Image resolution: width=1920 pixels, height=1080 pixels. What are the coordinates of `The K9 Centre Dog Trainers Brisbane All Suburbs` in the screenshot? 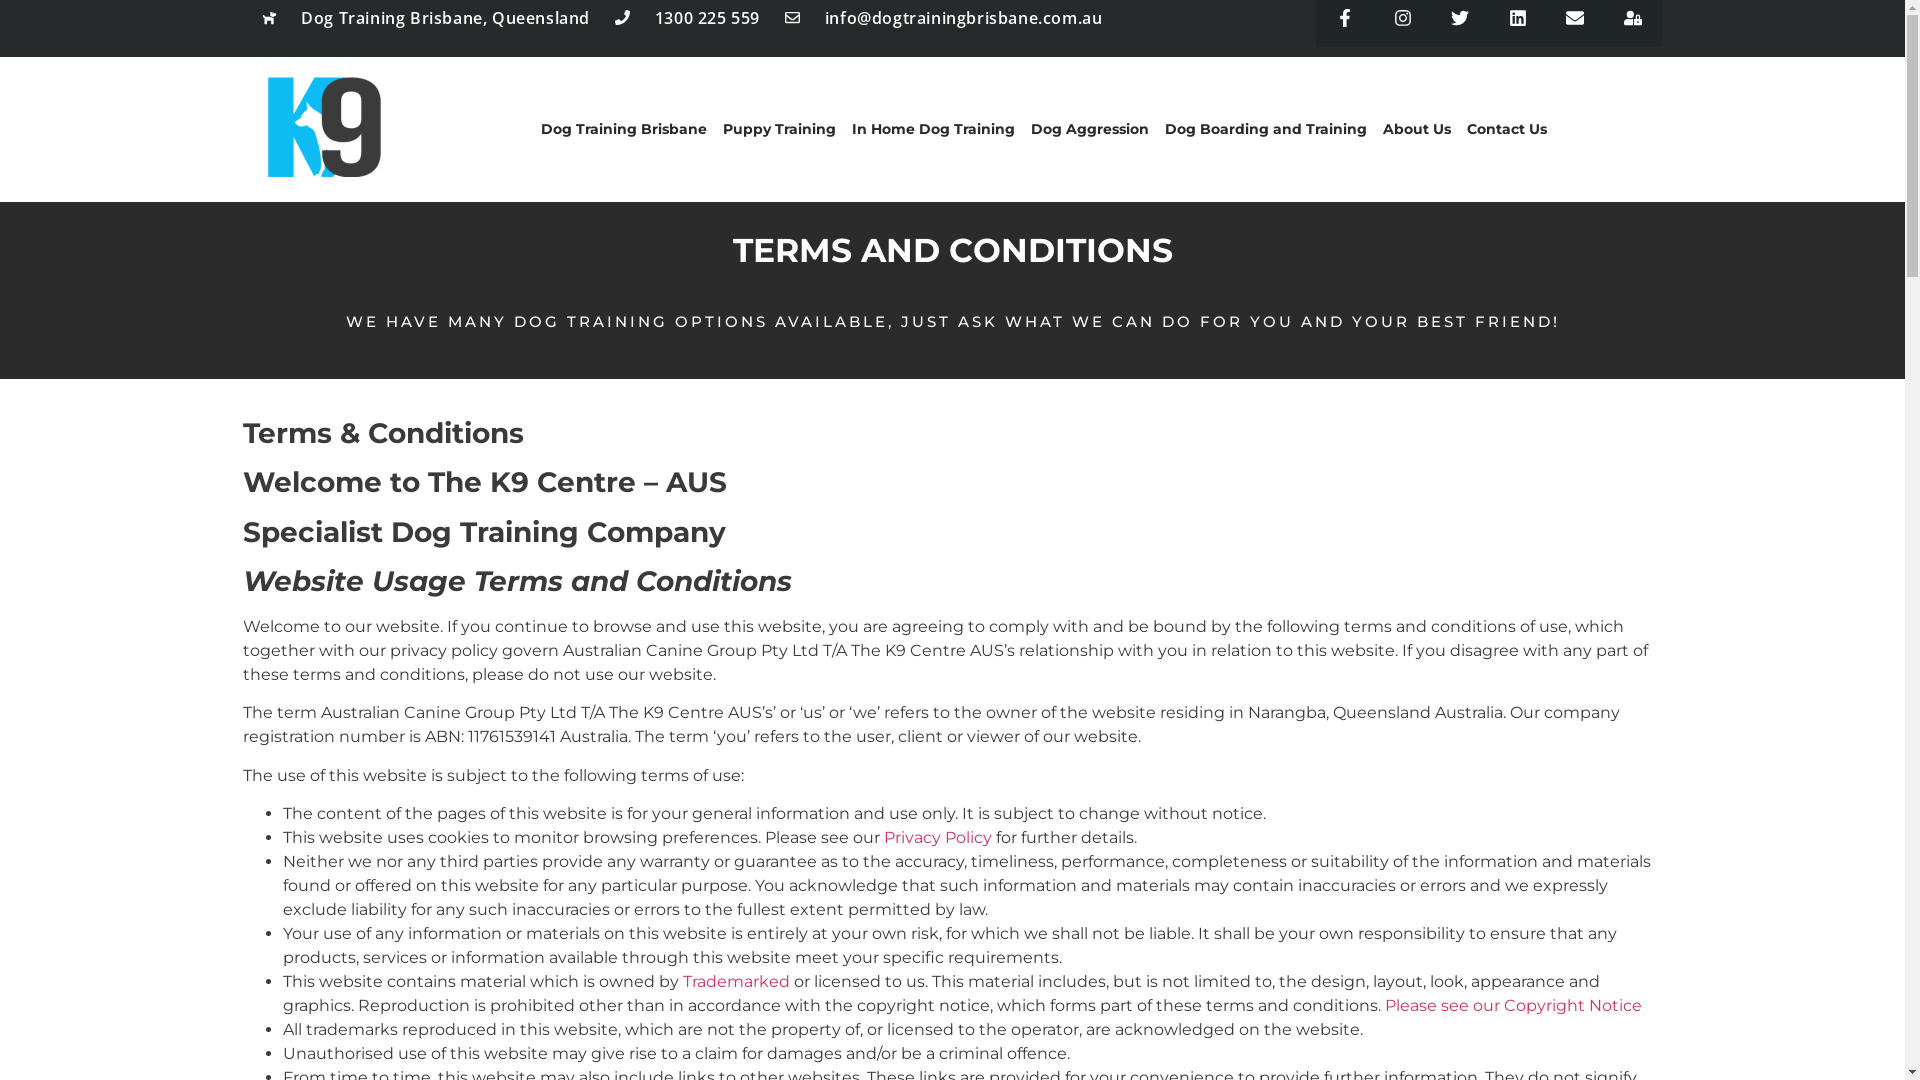 It's located at (326, 127).